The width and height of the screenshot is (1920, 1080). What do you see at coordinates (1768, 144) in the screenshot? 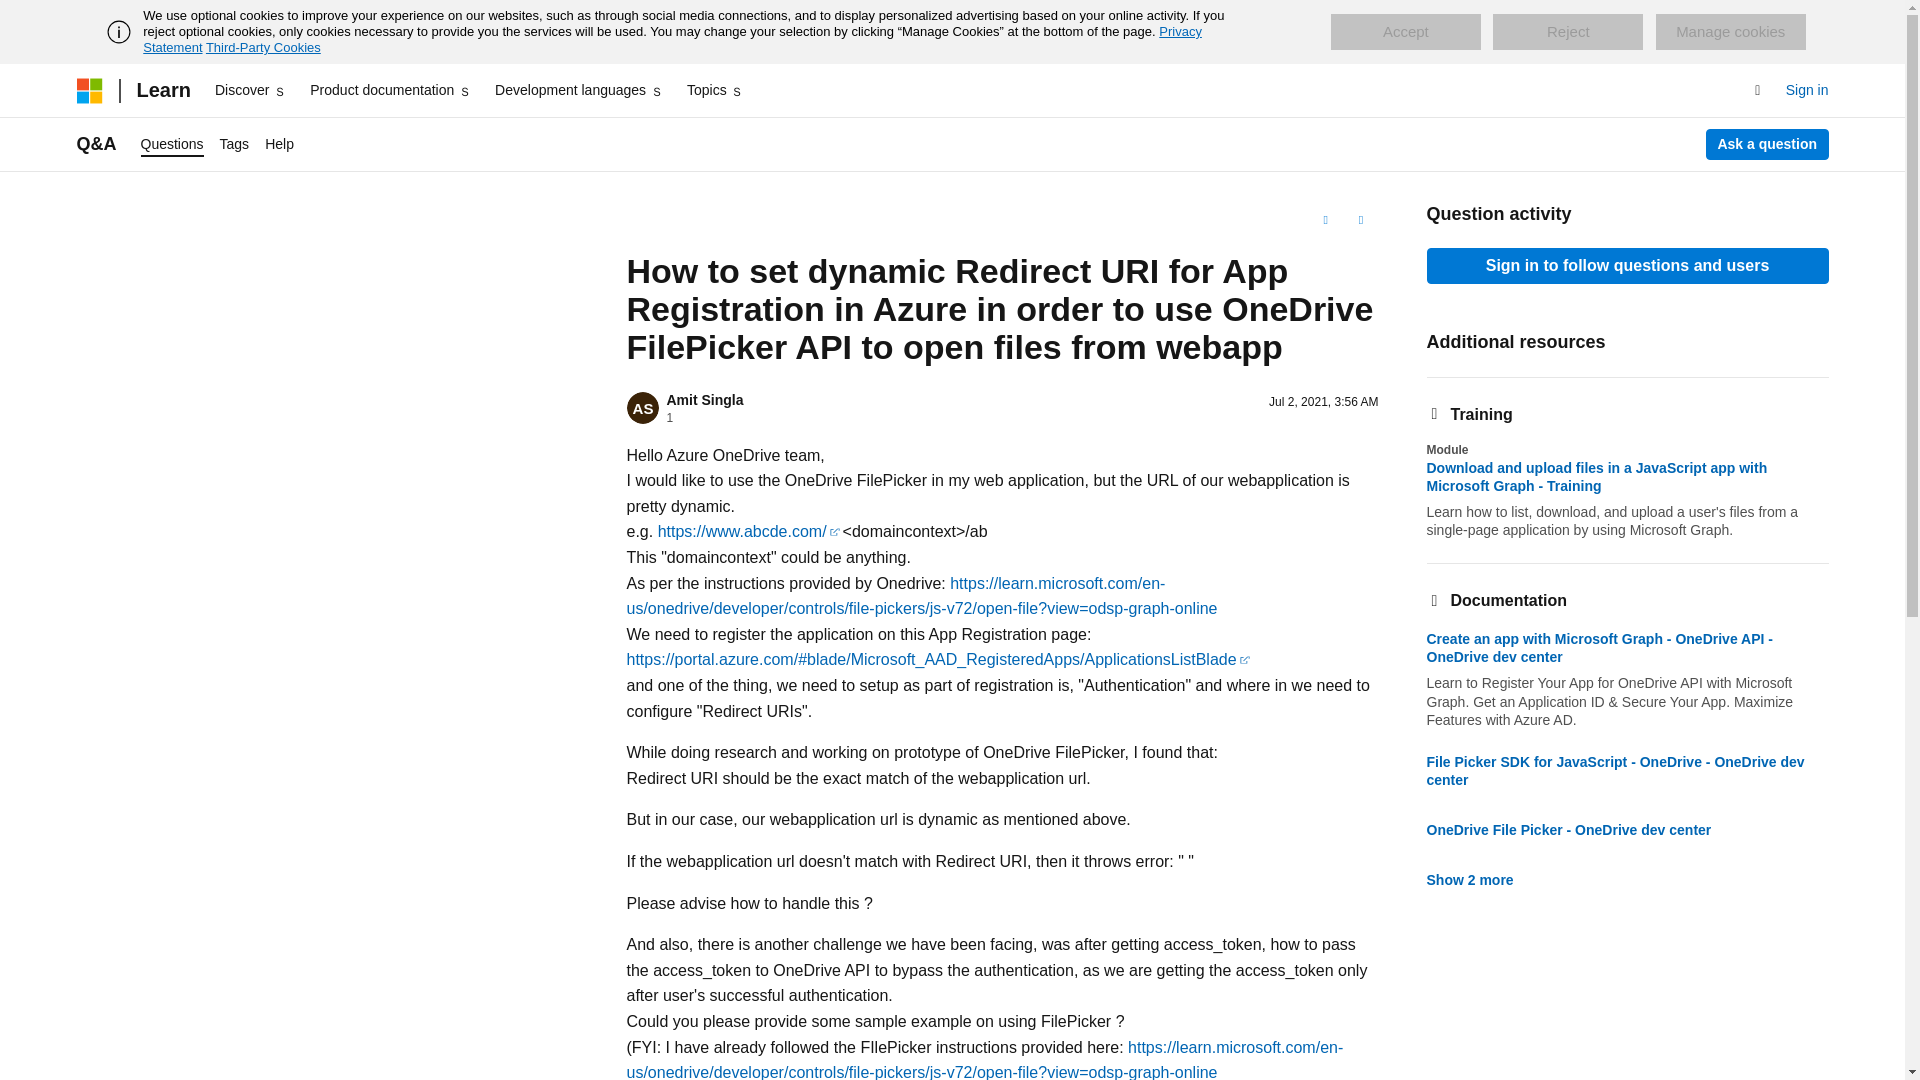
I see `Ask a question` at bounding box center [1768, 144].